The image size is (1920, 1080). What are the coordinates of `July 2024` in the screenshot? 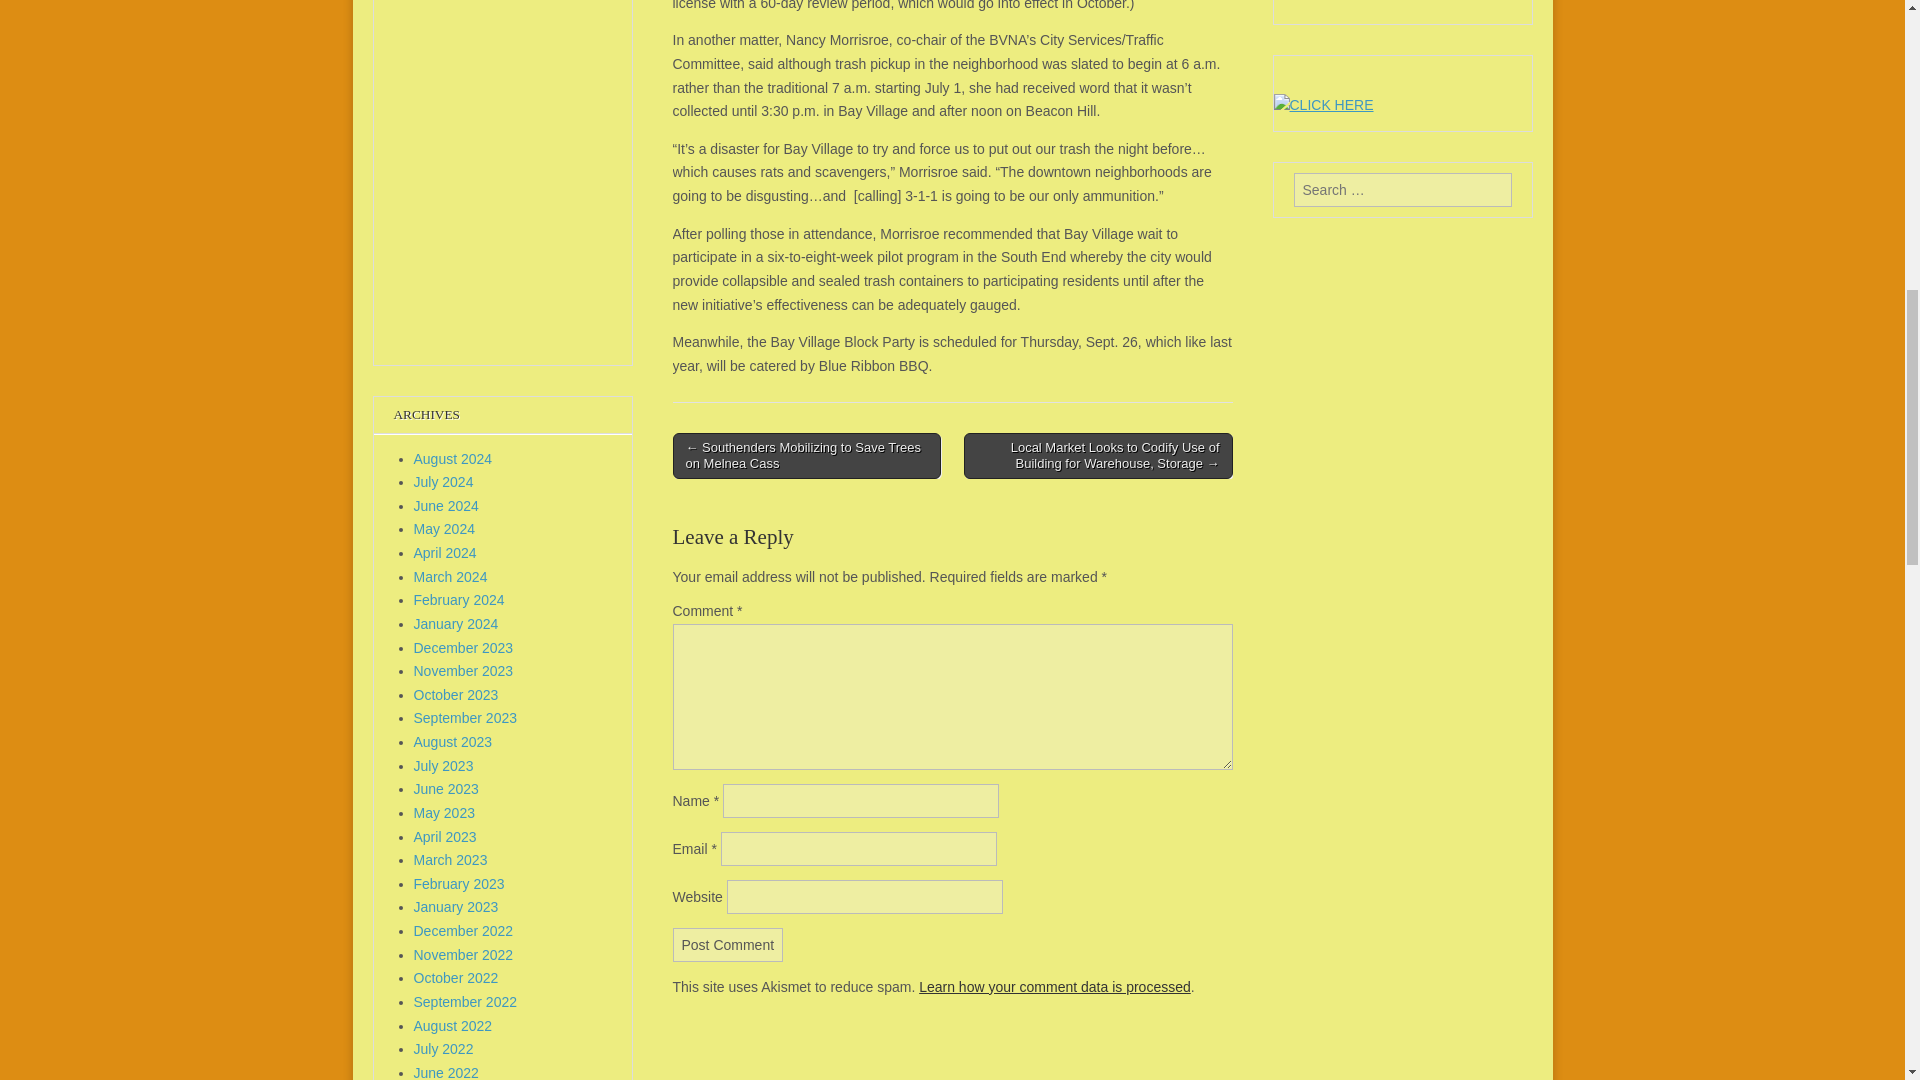 It's located at (444, 482).